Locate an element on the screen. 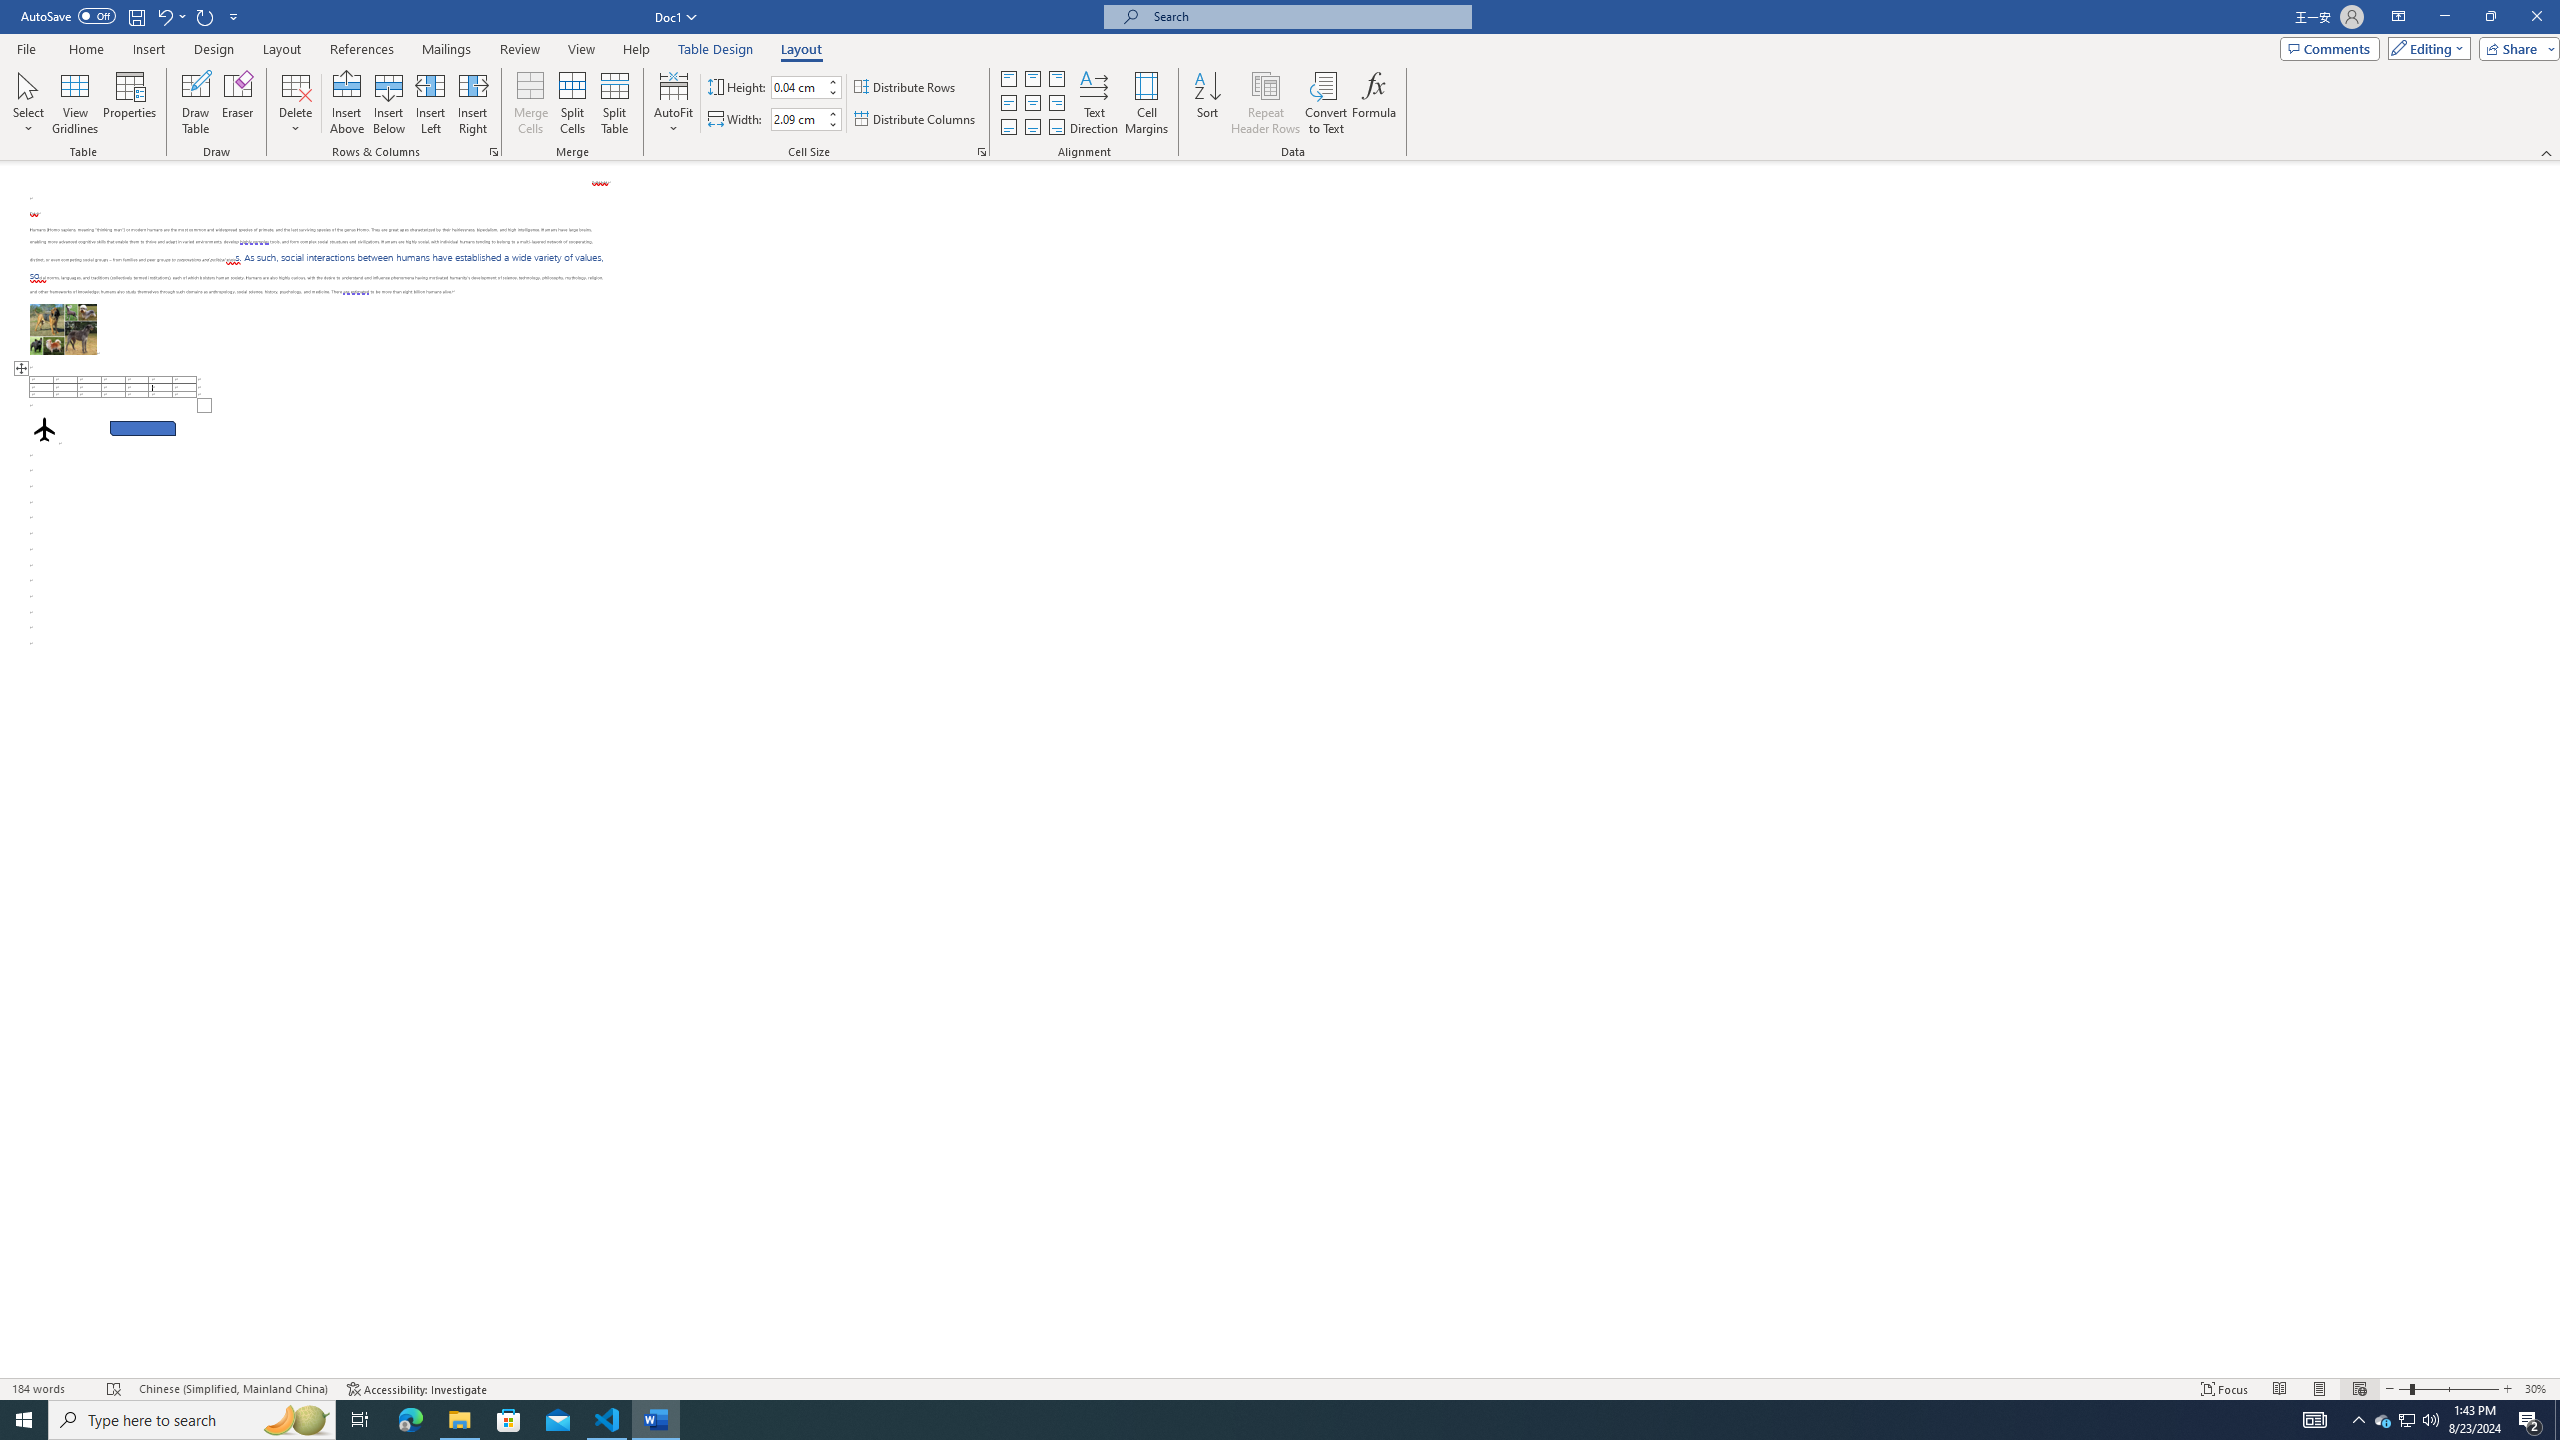 The width and height of the screenshot is (2560, 1440). Split Table is located at coordinates (614, 103).